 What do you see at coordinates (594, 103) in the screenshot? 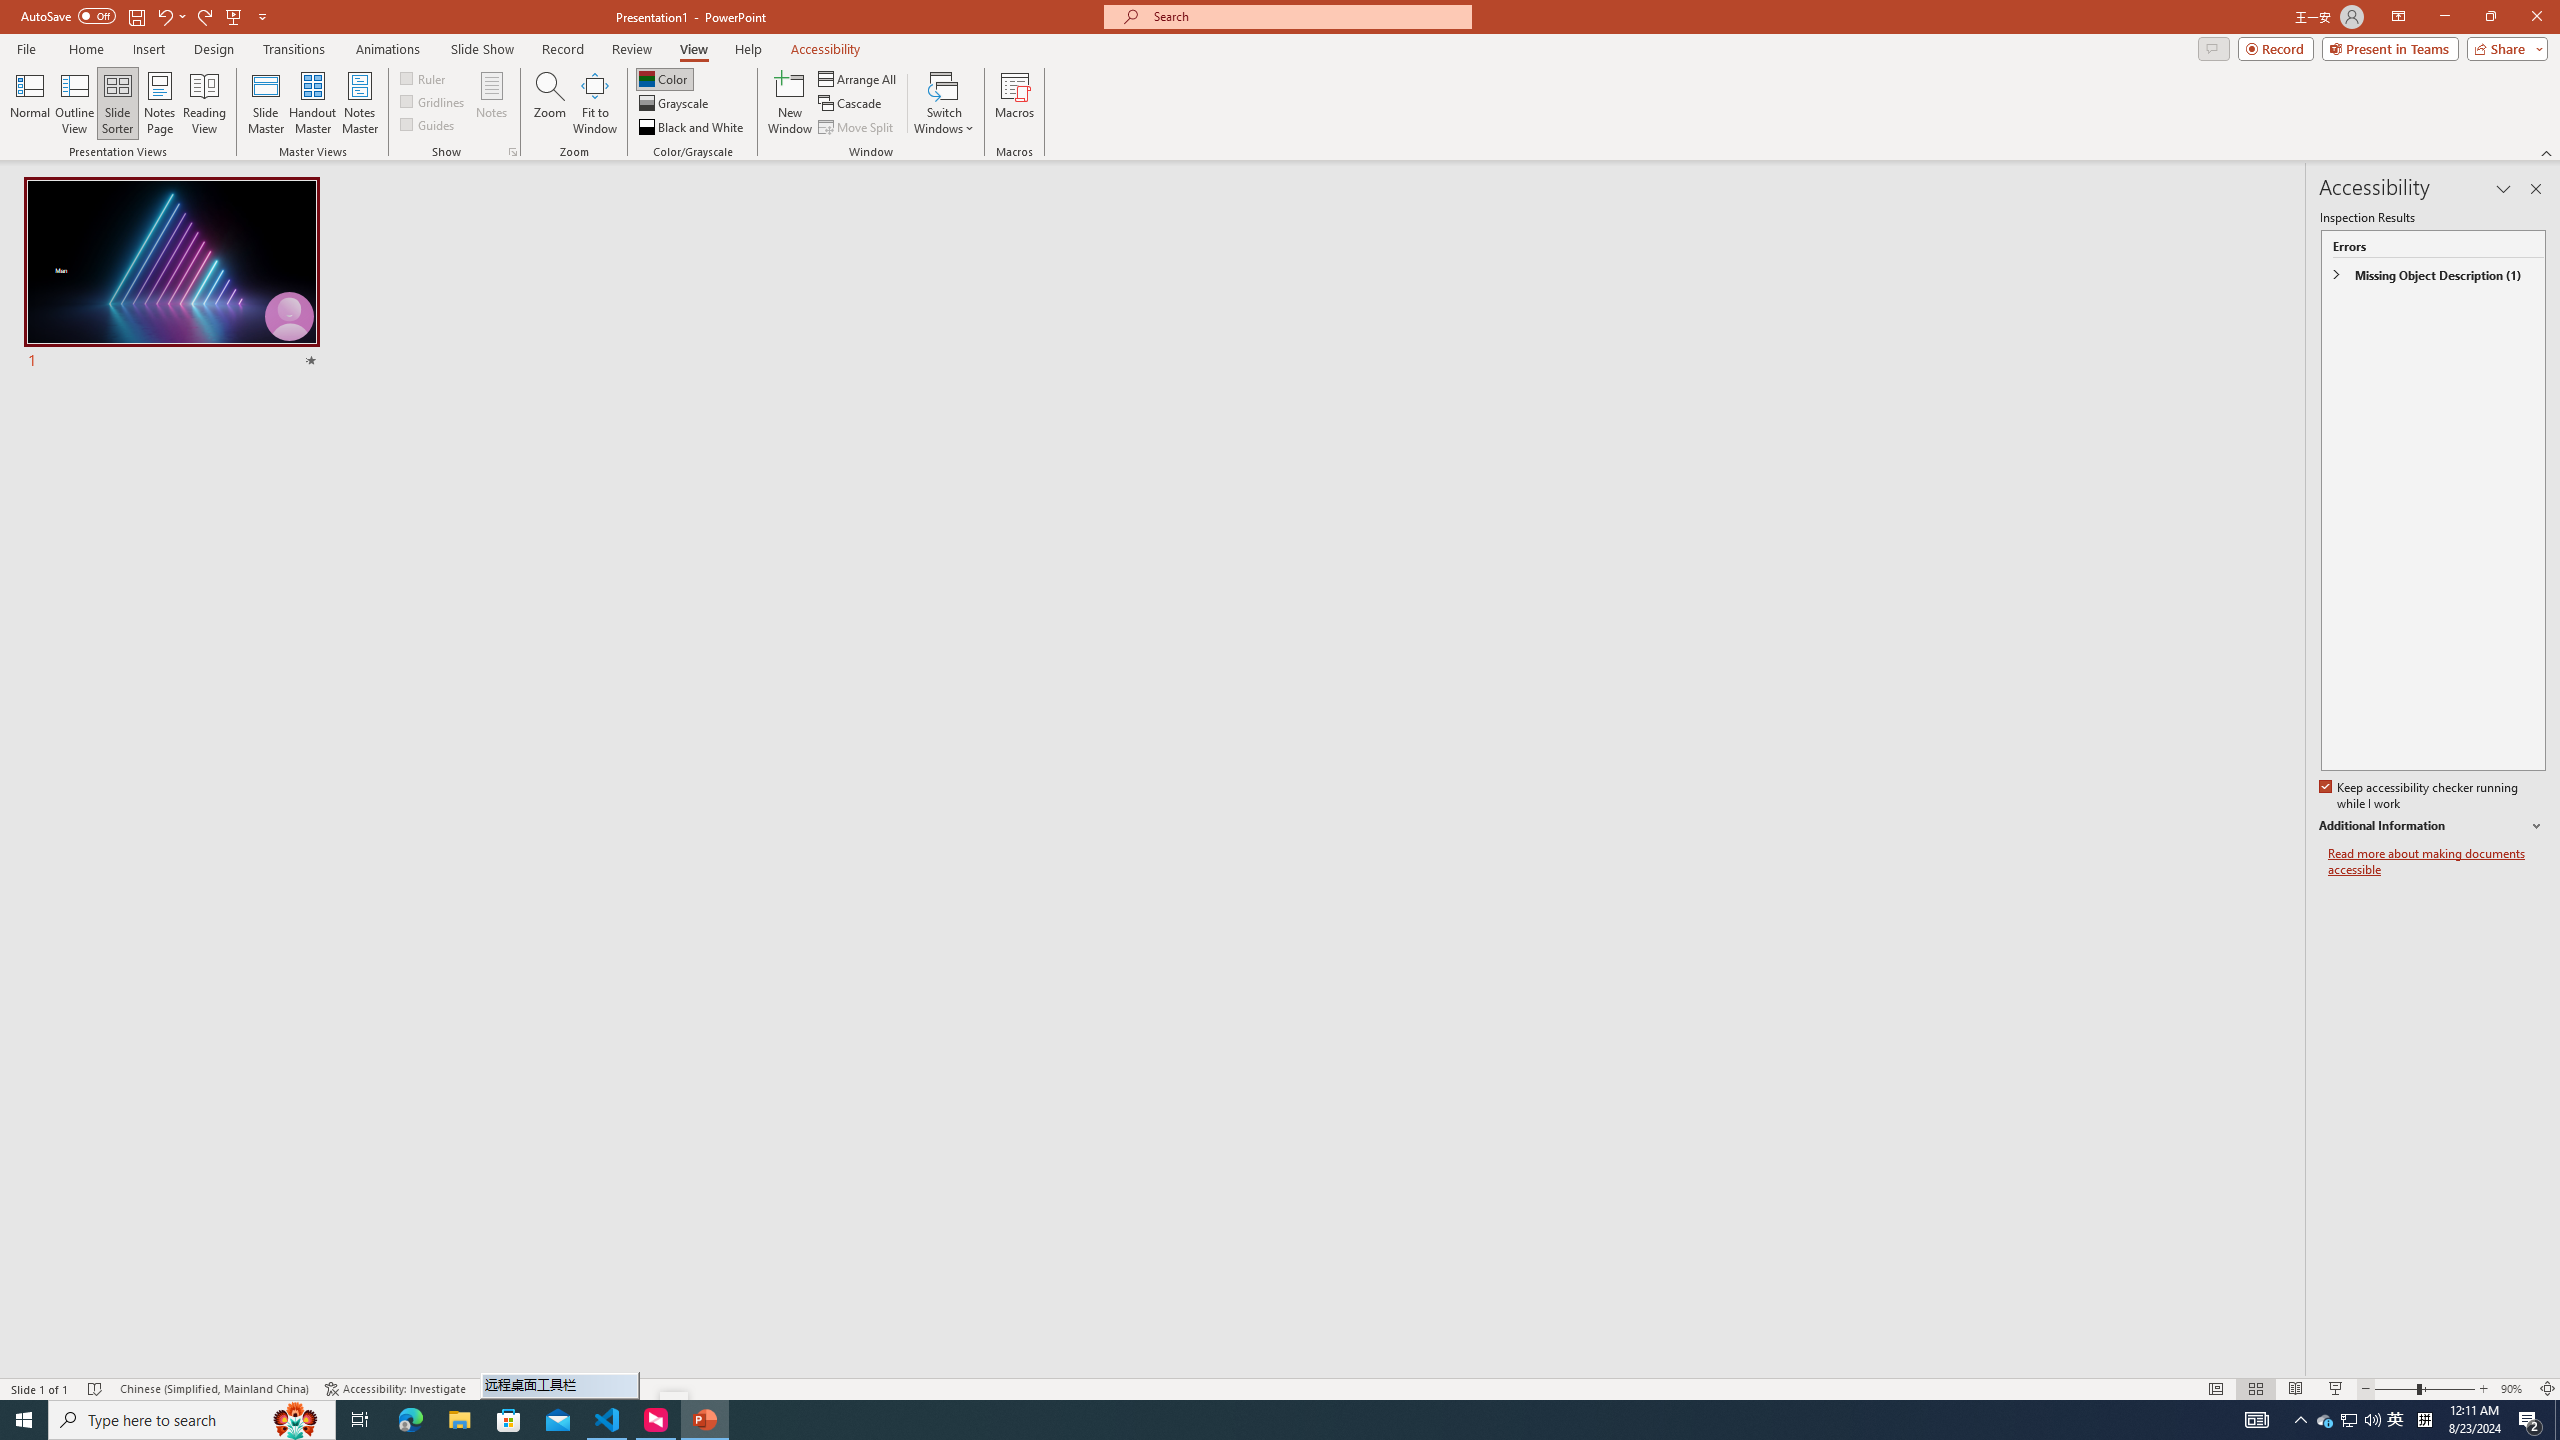
I see `Fit to Window` at bounding box center [594, 103].